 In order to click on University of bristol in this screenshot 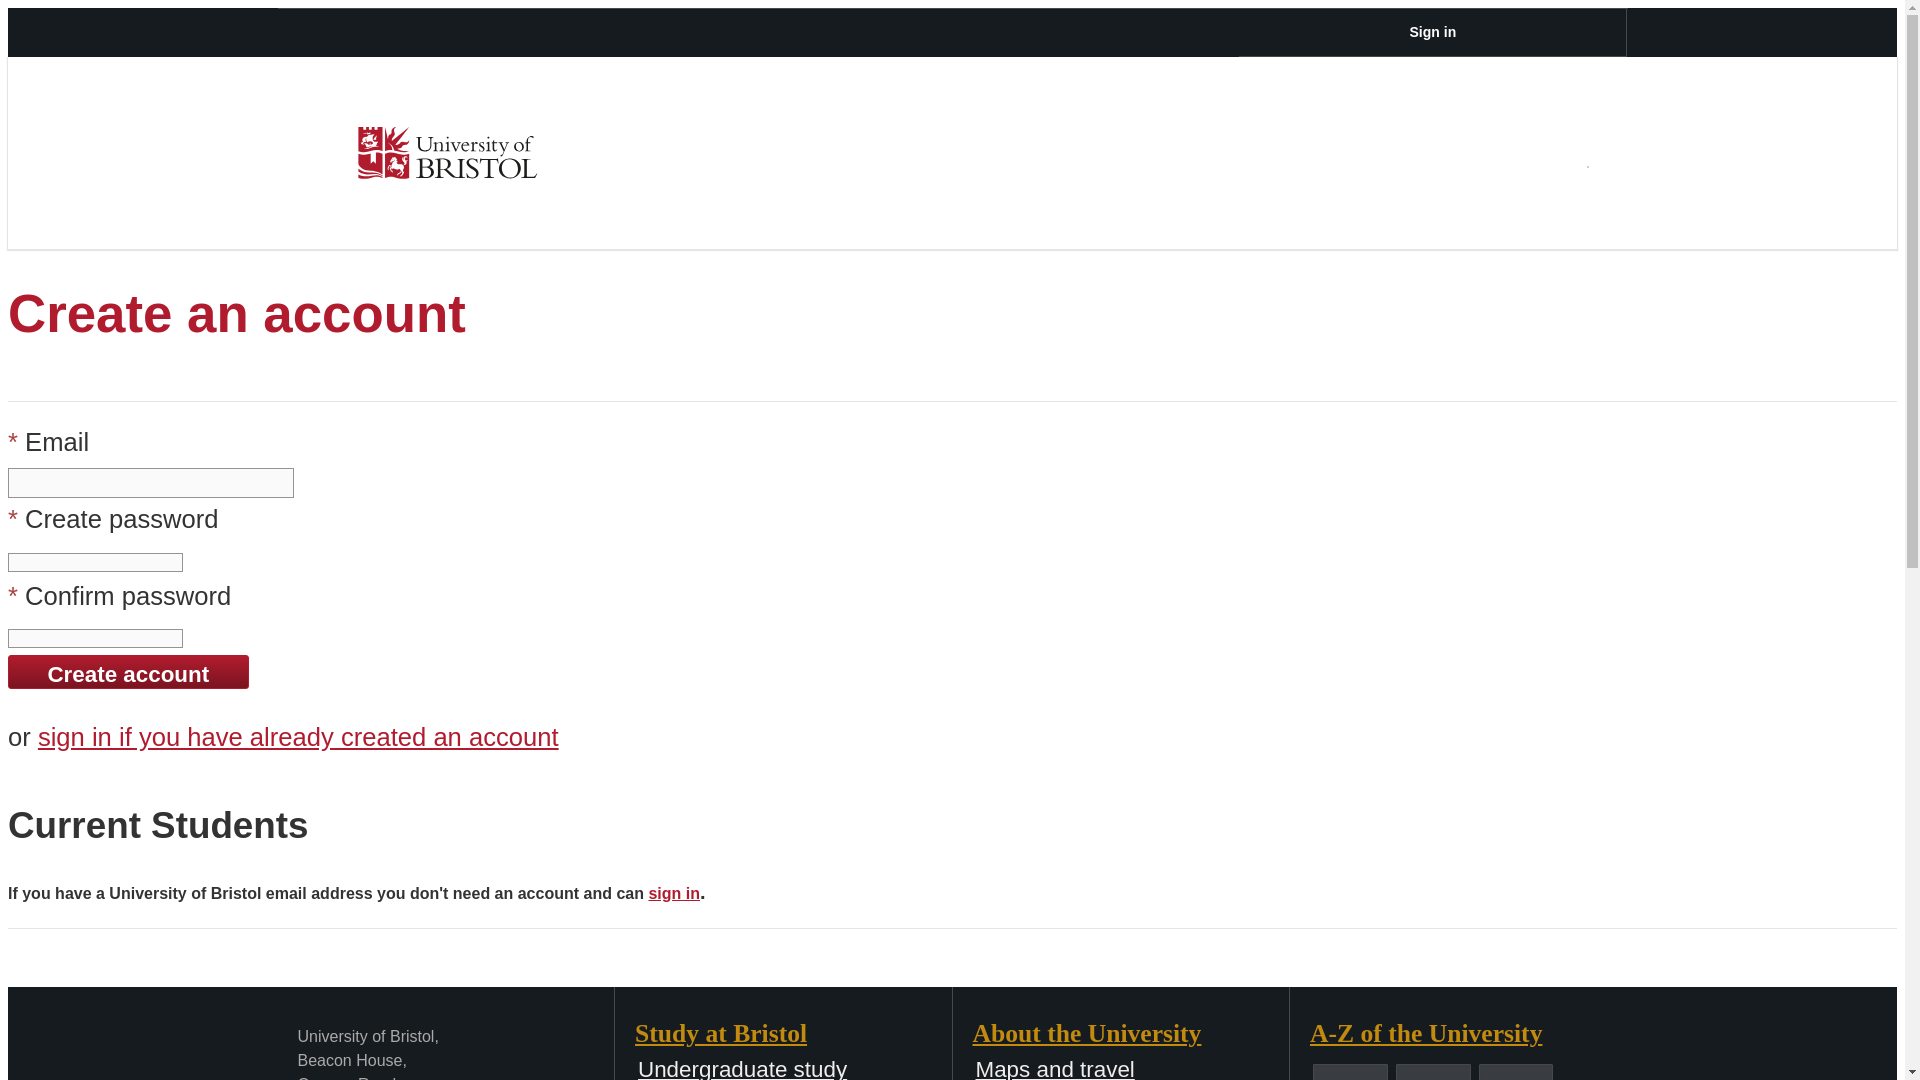, I will do `click(447, 153)`.